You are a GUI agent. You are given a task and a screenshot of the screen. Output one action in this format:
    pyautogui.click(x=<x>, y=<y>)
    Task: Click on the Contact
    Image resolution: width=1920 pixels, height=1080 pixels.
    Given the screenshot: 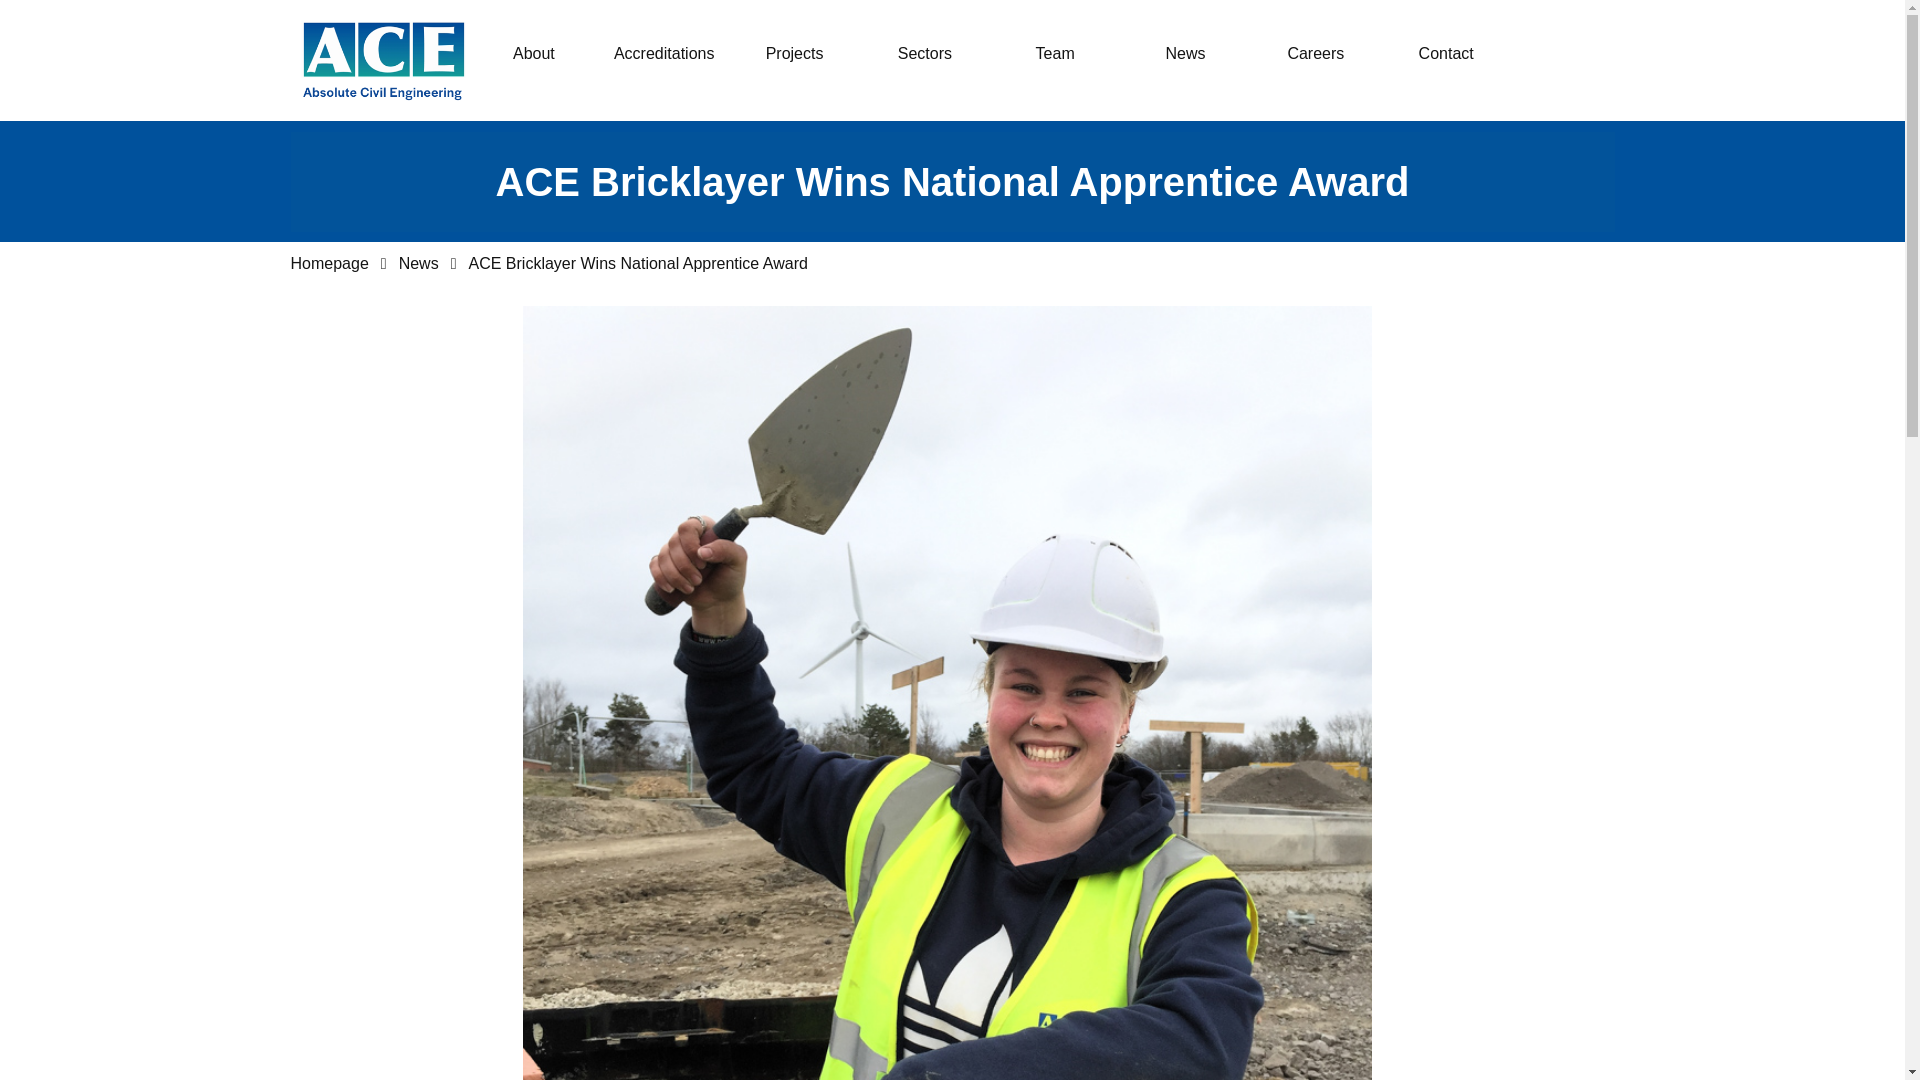 What is the action you would take?
    pyautogui.click(x=1445, y=54)
    